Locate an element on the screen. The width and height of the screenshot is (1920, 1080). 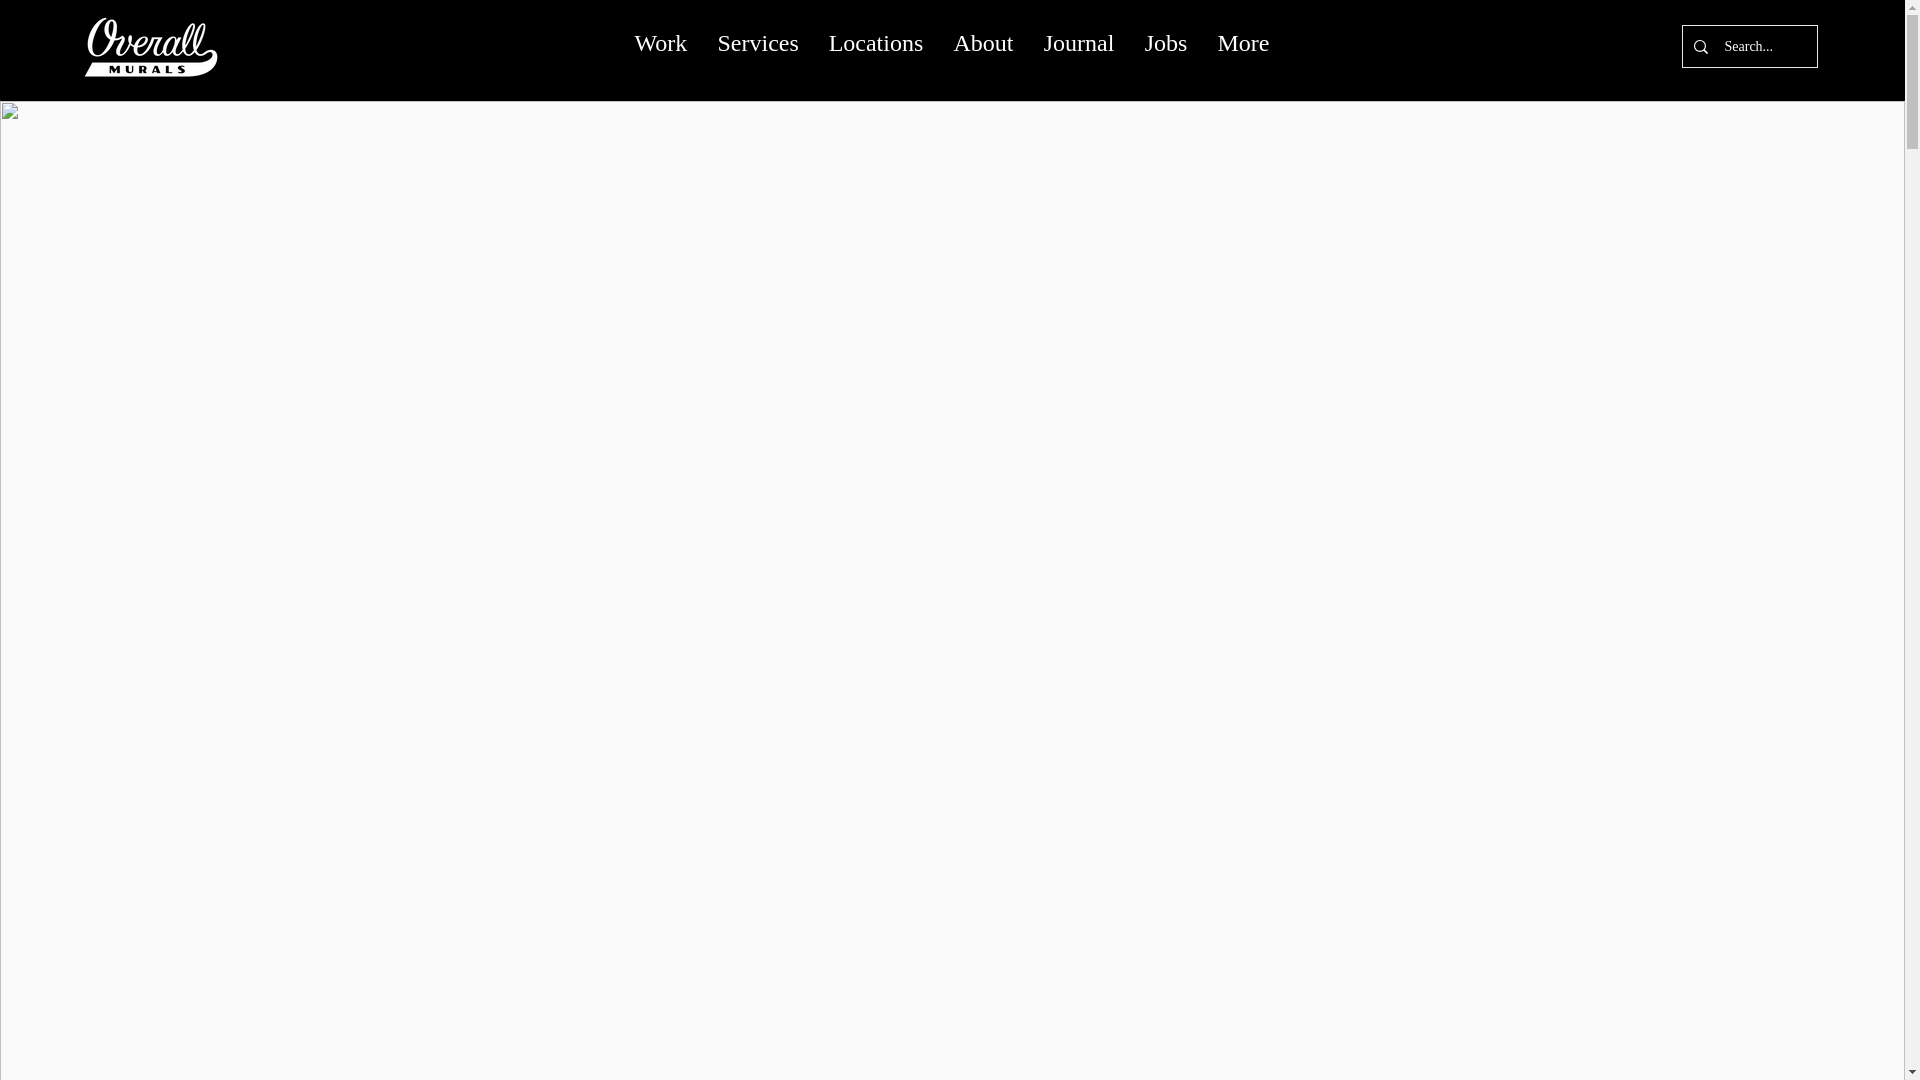
About is located at coordinates (982, 43).